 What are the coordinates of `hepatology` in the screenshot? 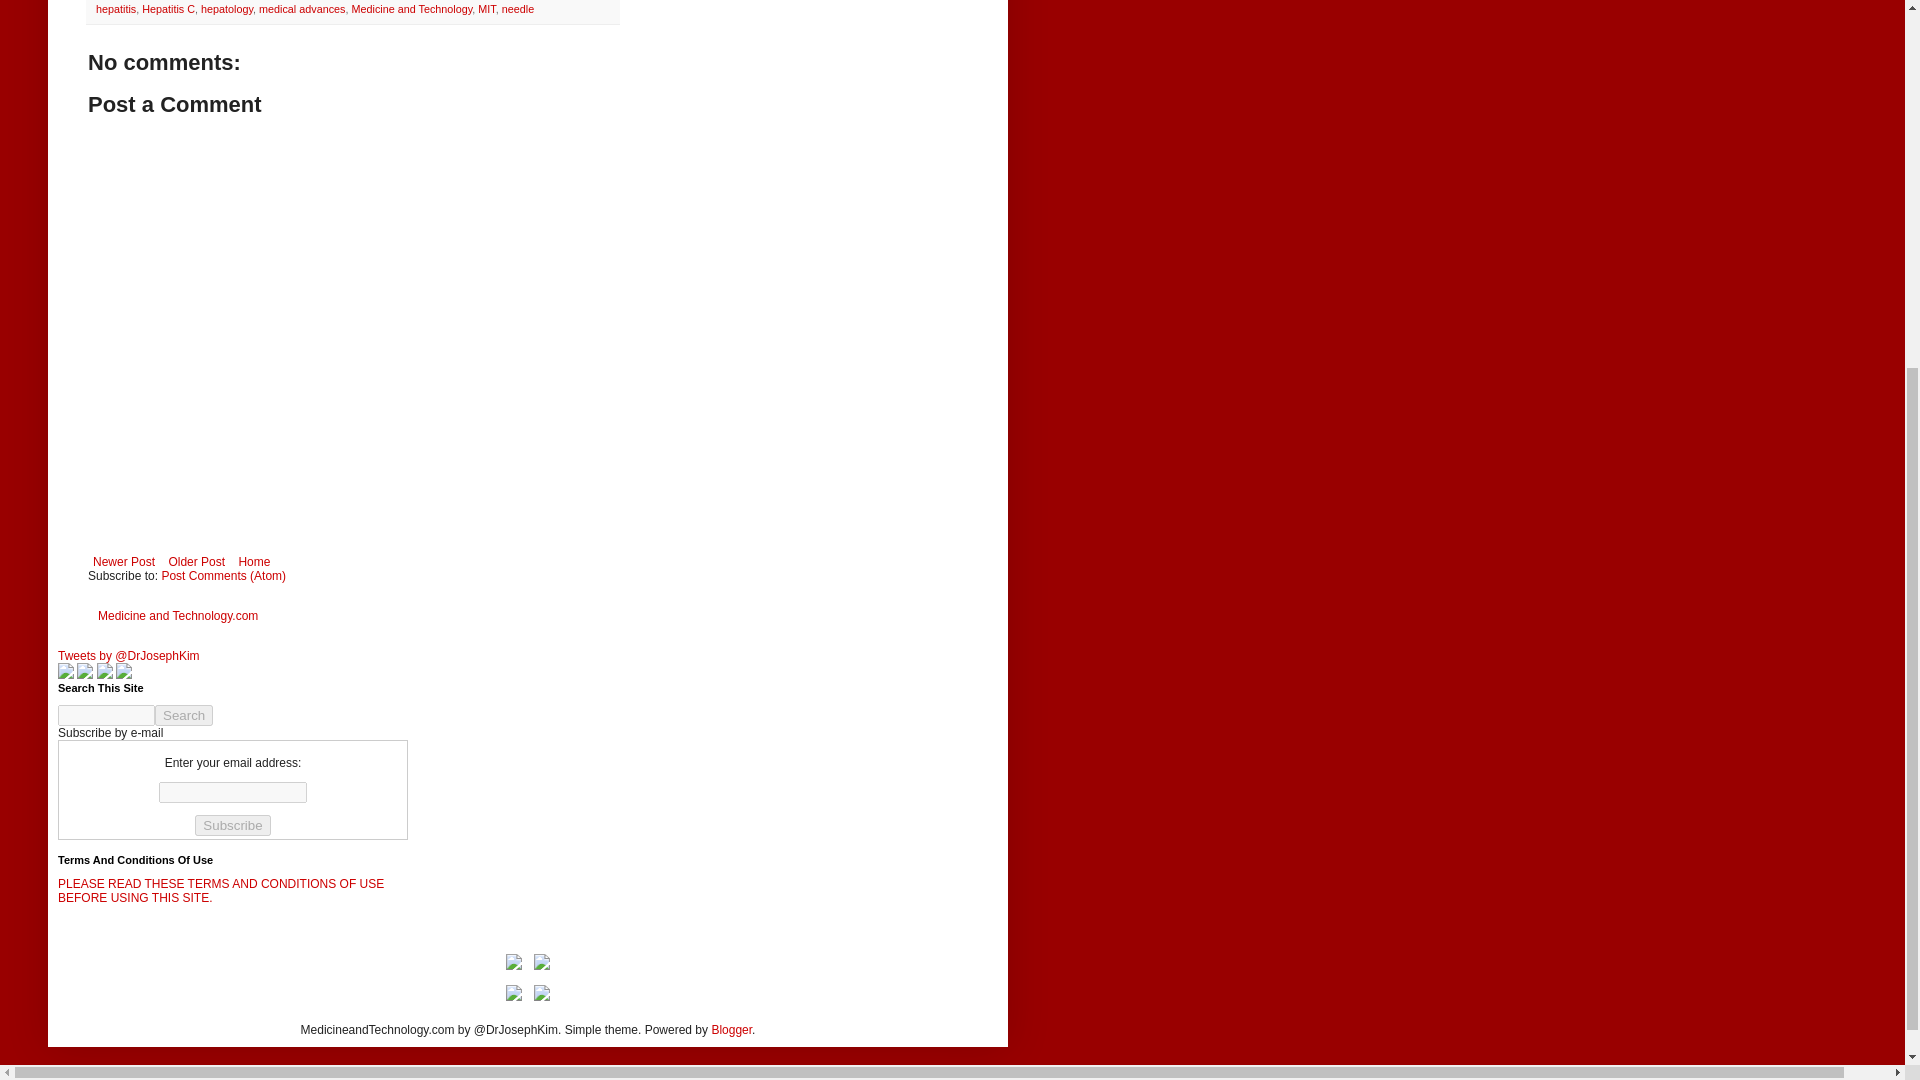 It's located at (227, 9).